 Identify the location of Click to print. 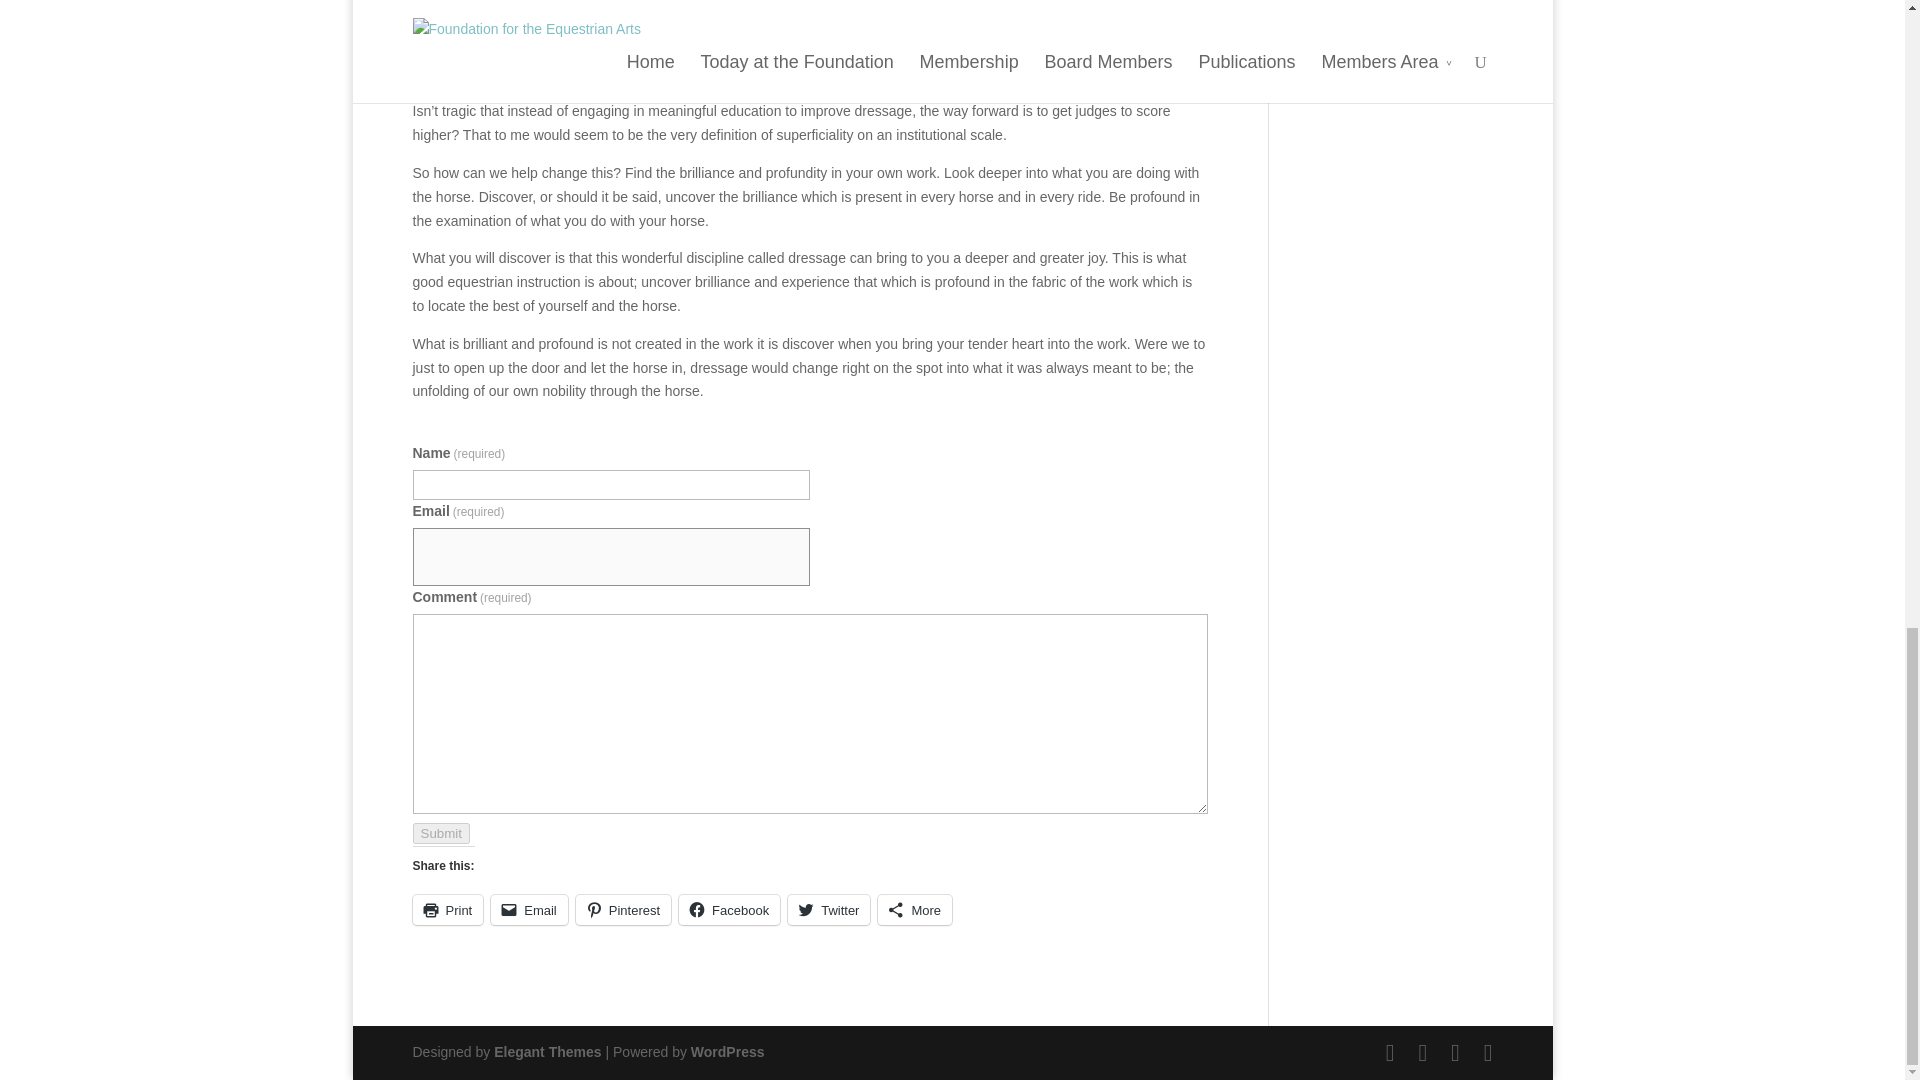
(448, 910).